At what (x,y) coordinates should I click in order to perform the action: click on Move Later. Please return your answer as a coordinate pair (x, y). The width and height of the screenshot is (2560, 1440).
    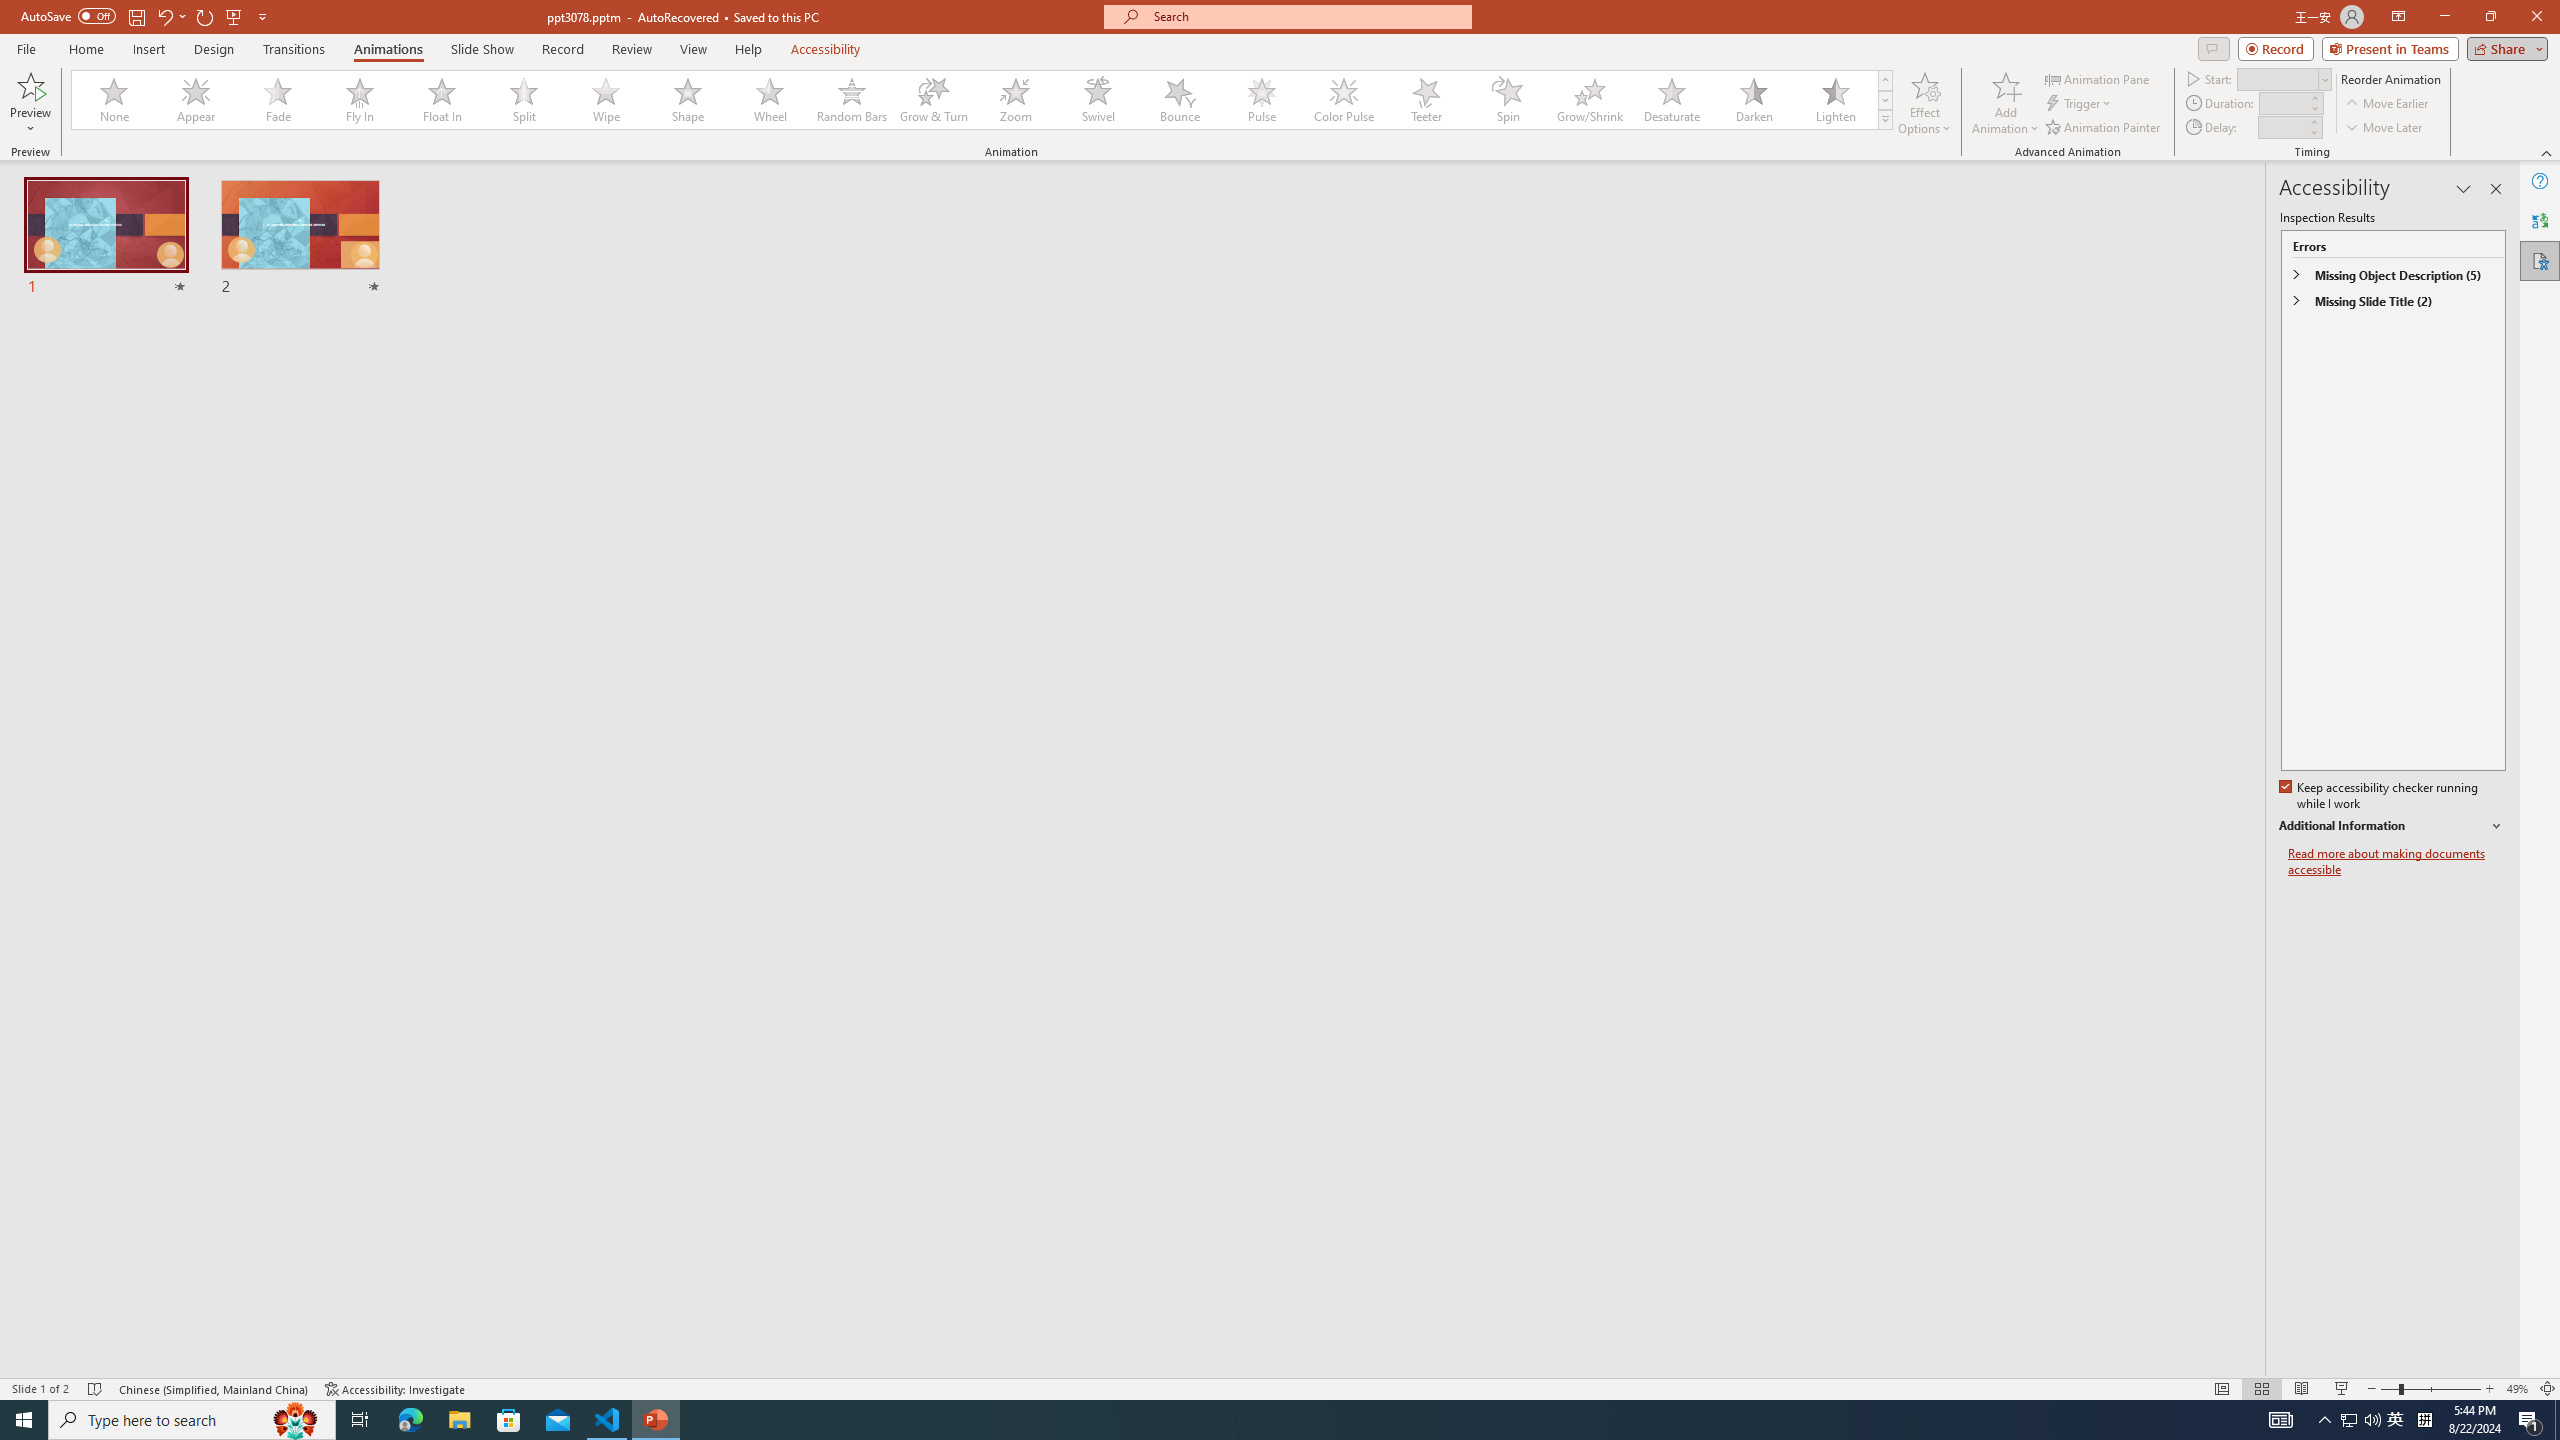
    Looking at the image, I should click on (2384, 128).